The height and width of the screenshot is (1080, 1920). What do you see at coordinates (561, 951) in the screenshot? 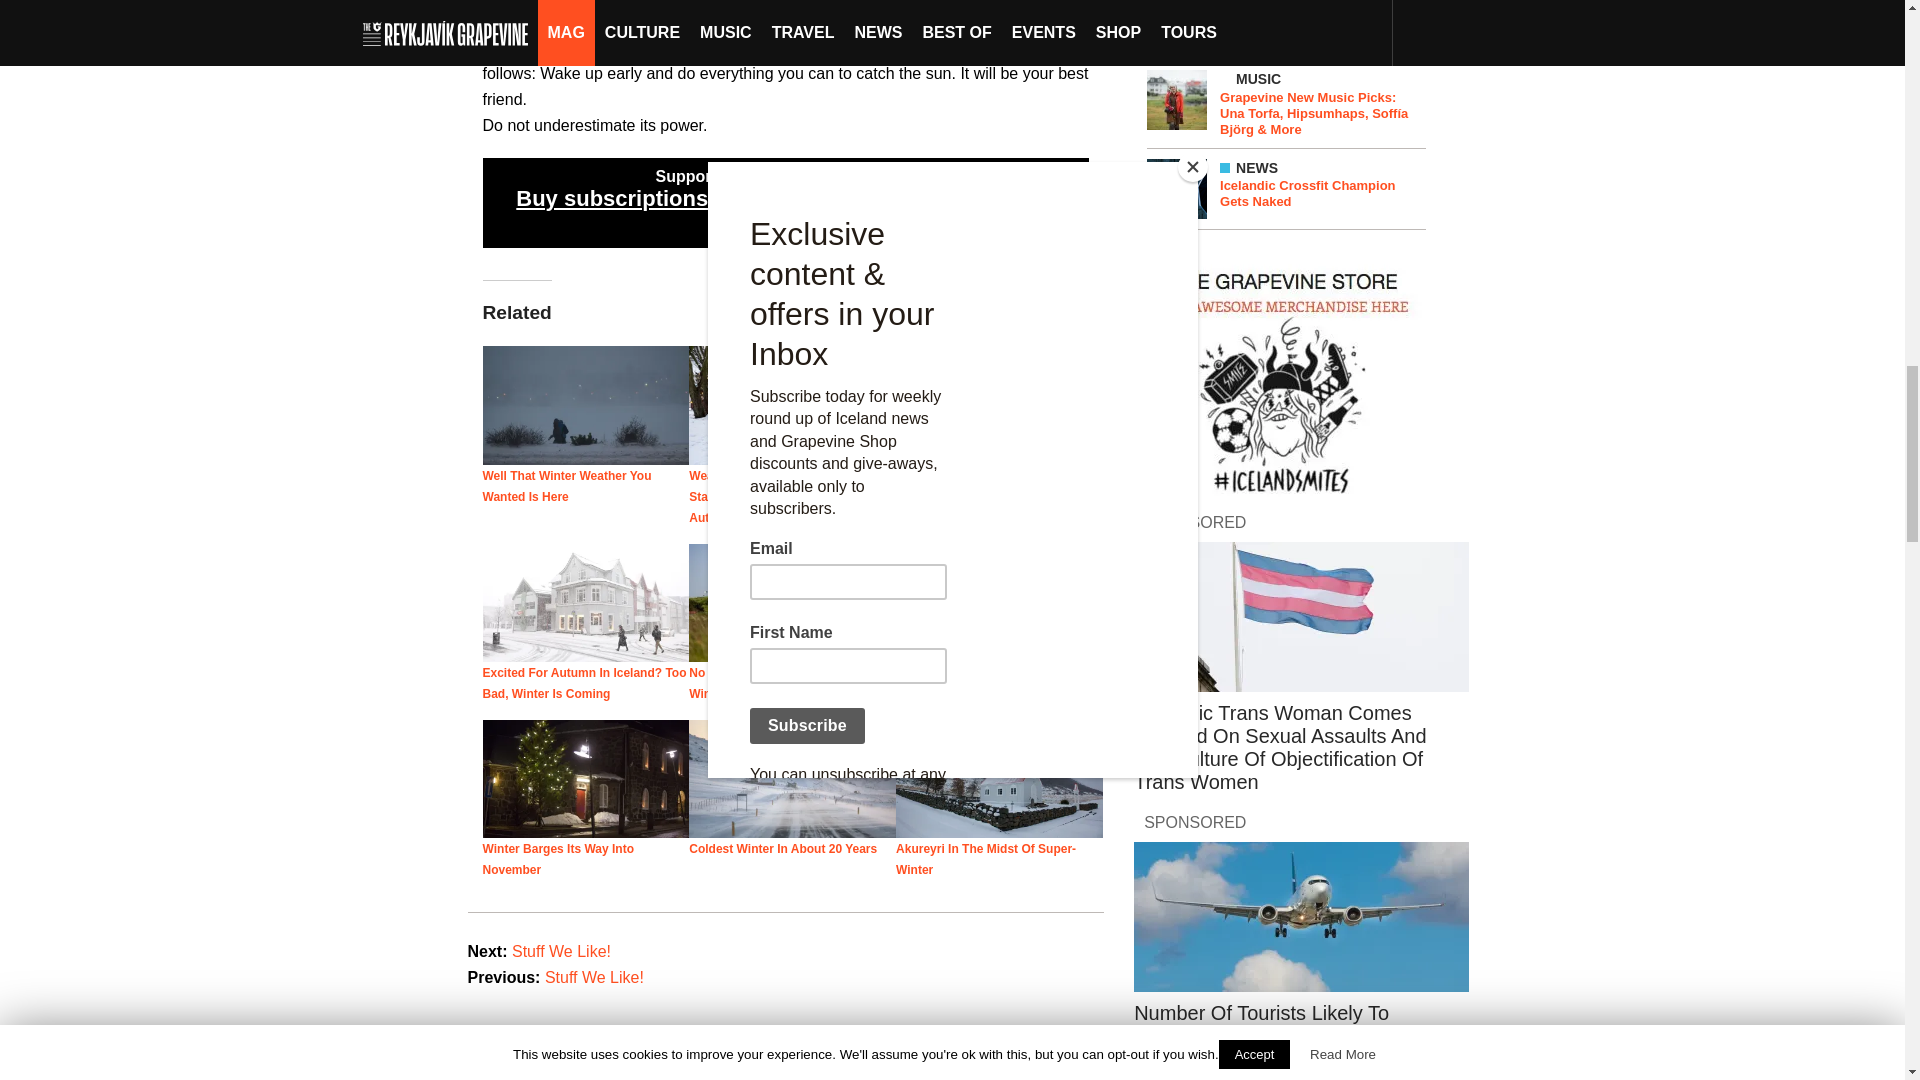
I see `Stuff We Like!` at bounding box center [561, 951].